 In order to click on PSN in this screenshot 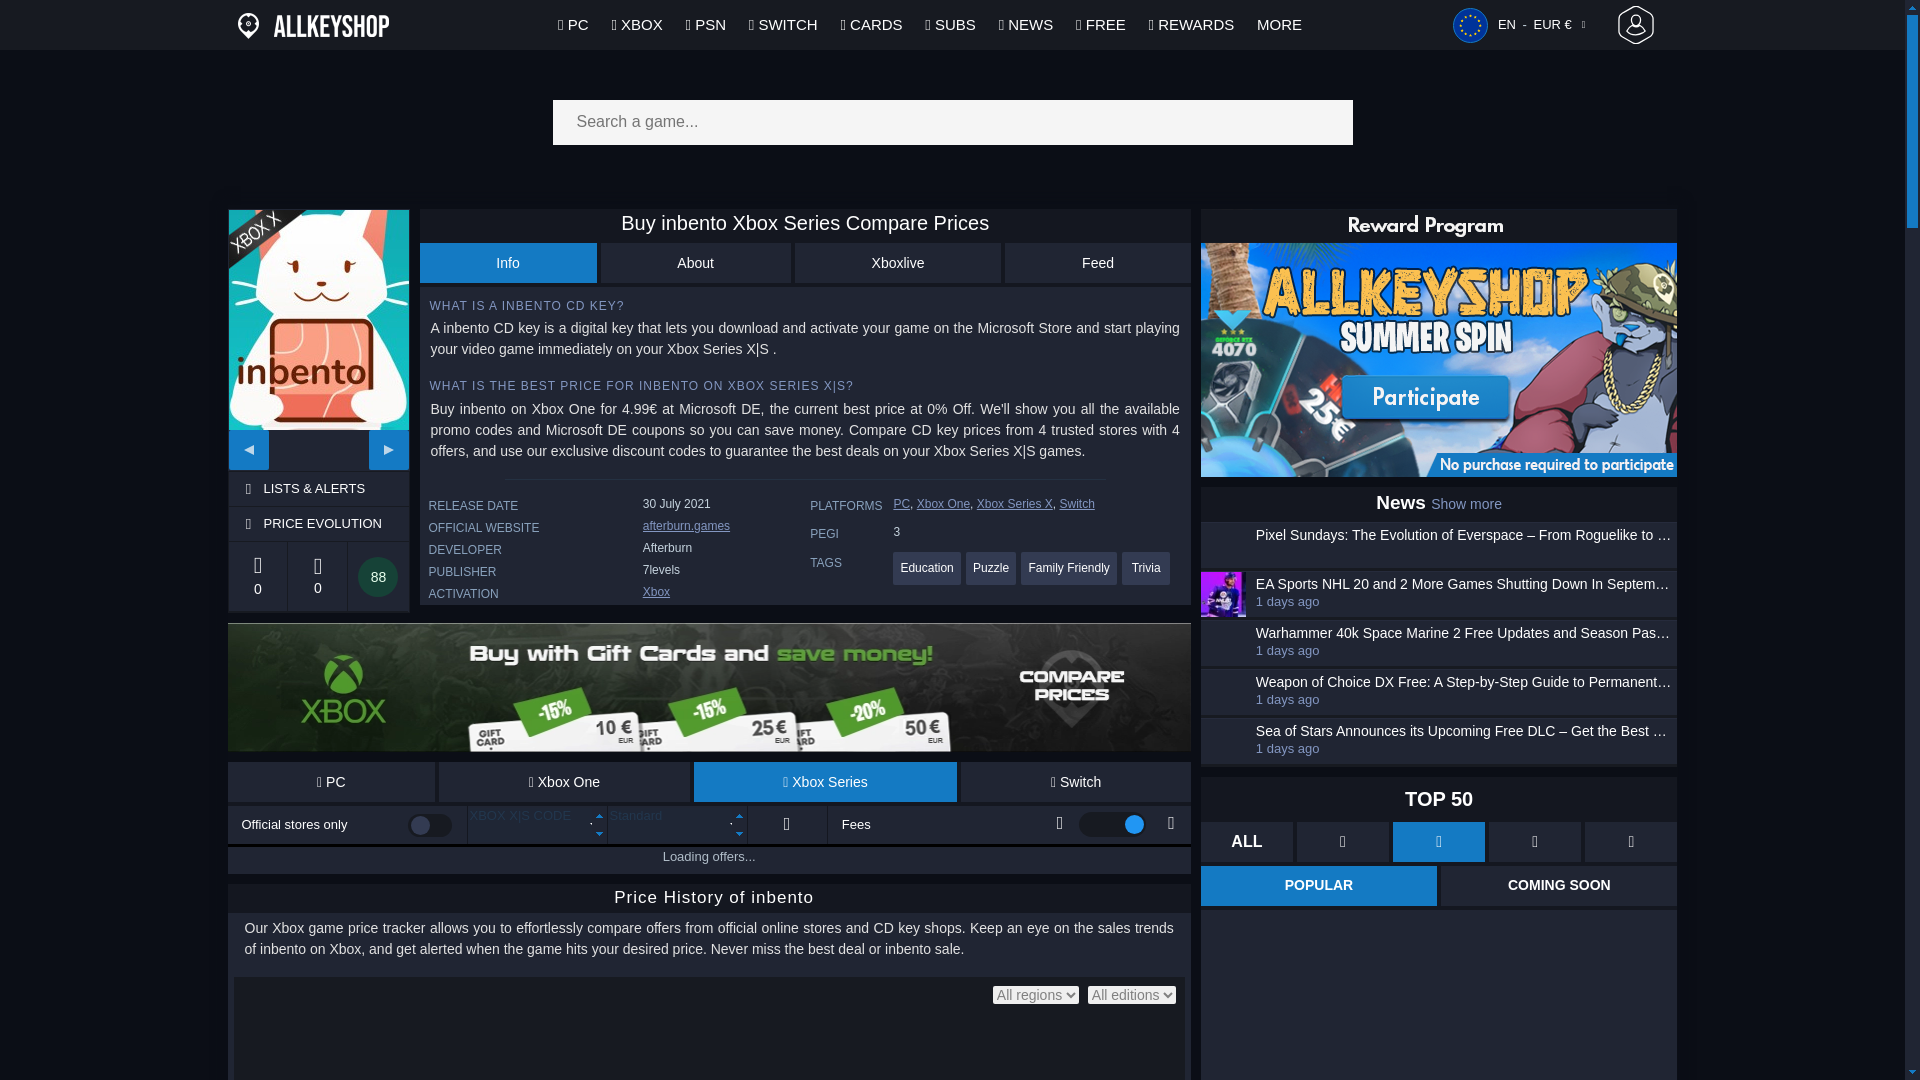, I will do `click(706, 24)`.